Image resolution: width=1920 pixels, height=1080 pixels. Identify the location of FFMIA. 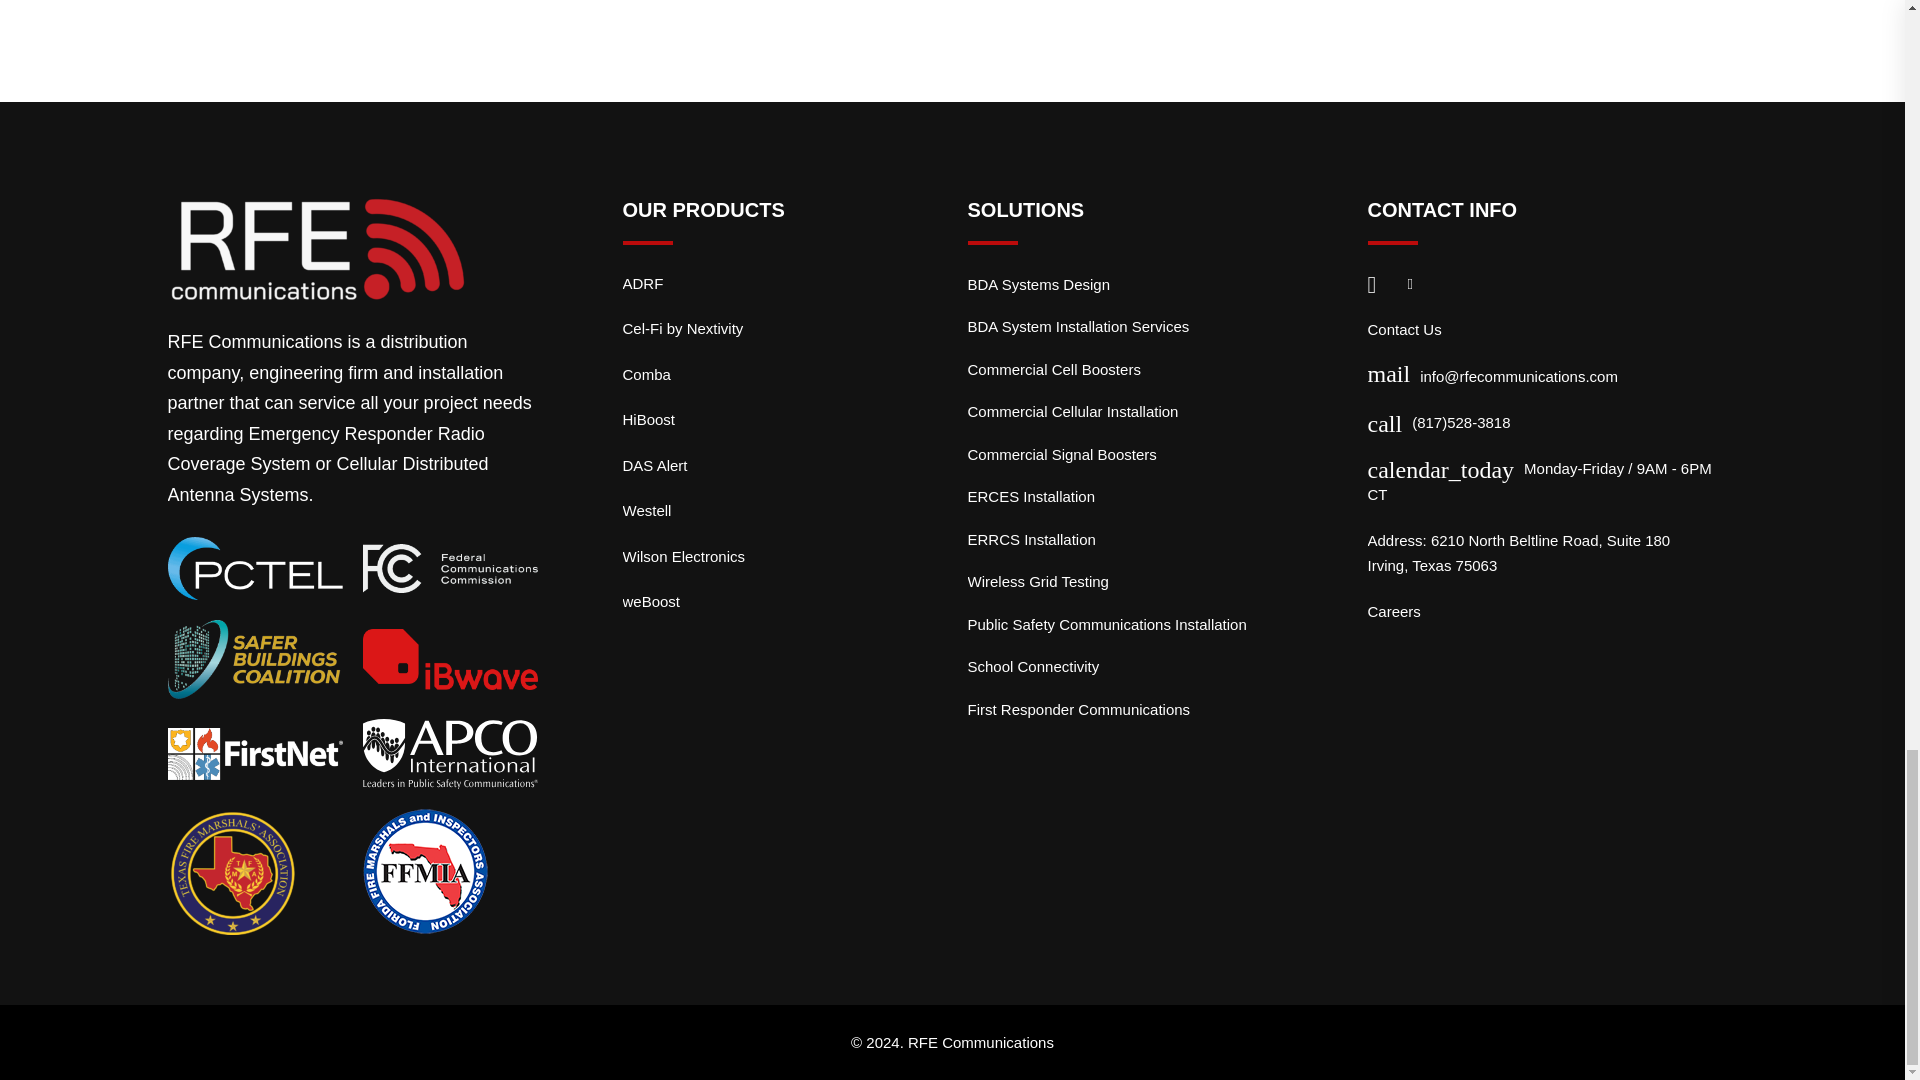
(424, 871).